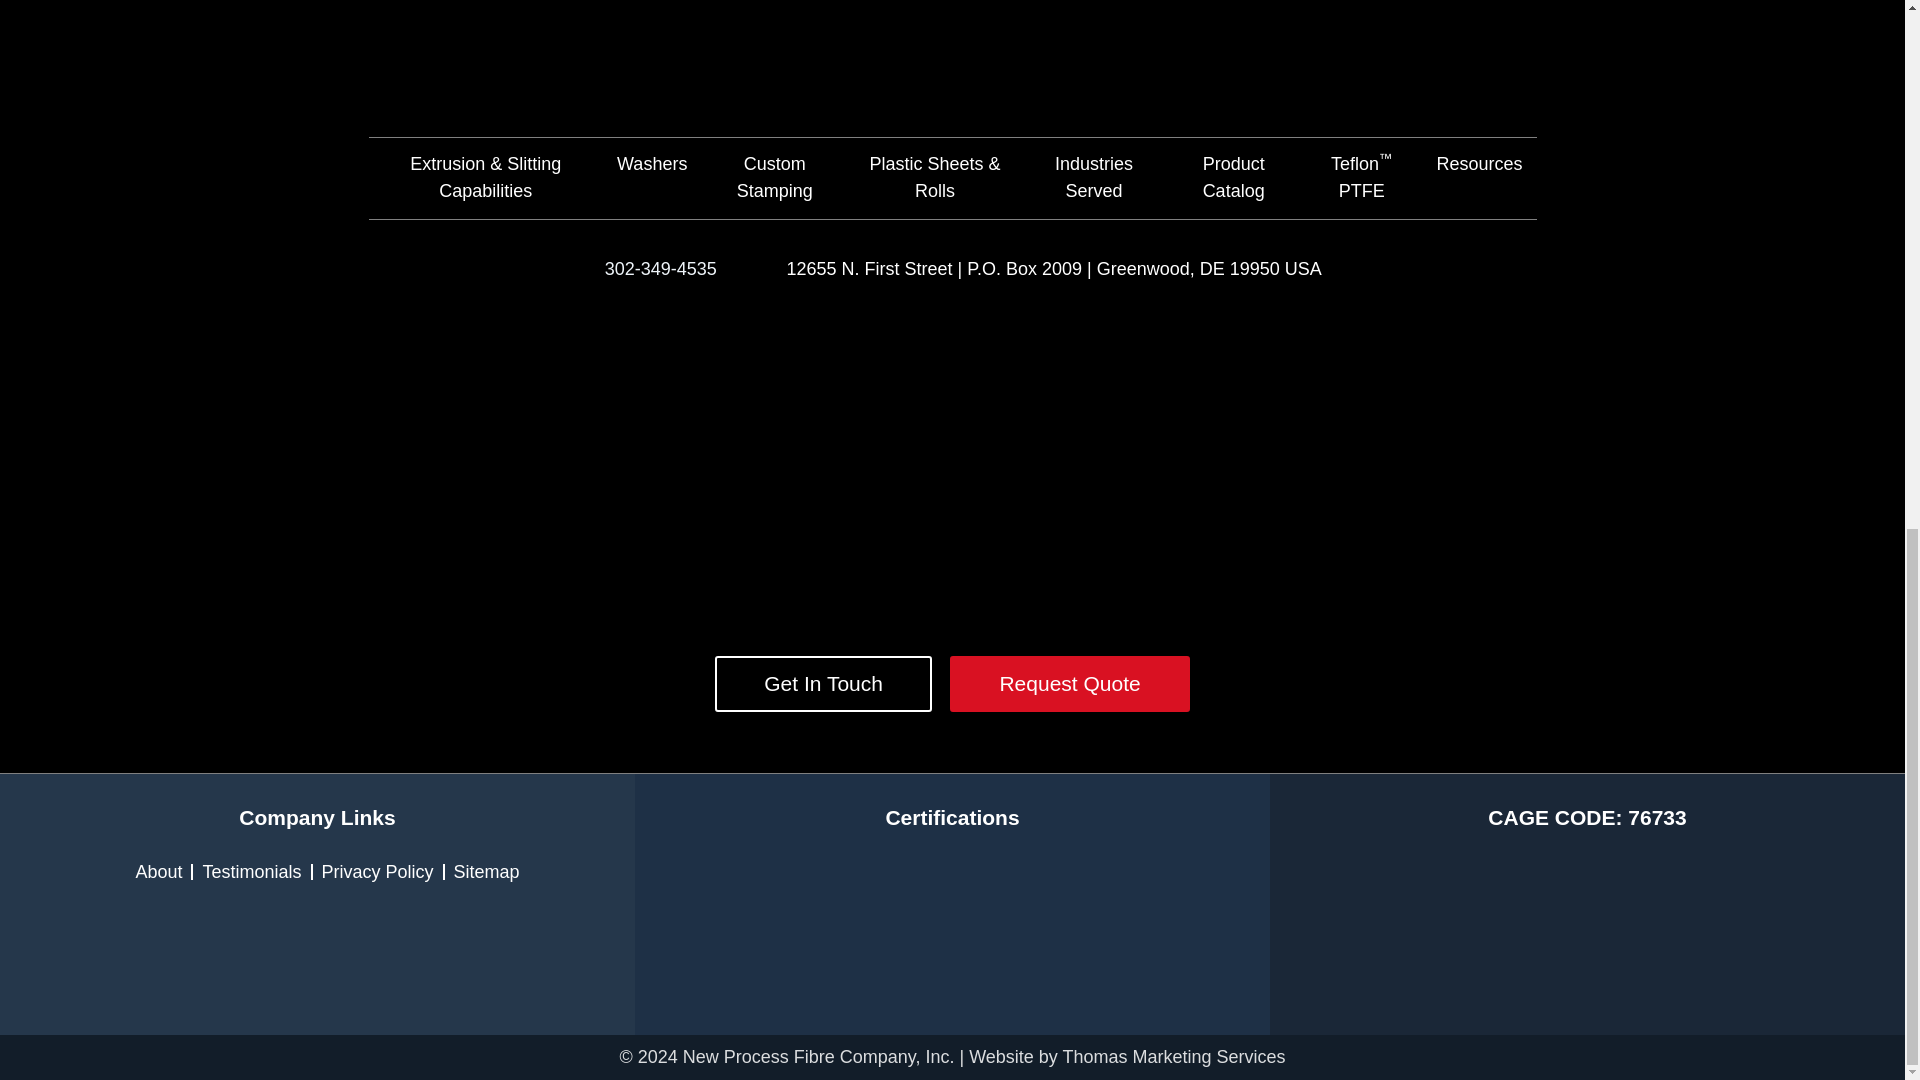  I want to click on credit-card, so click(1588, 932).